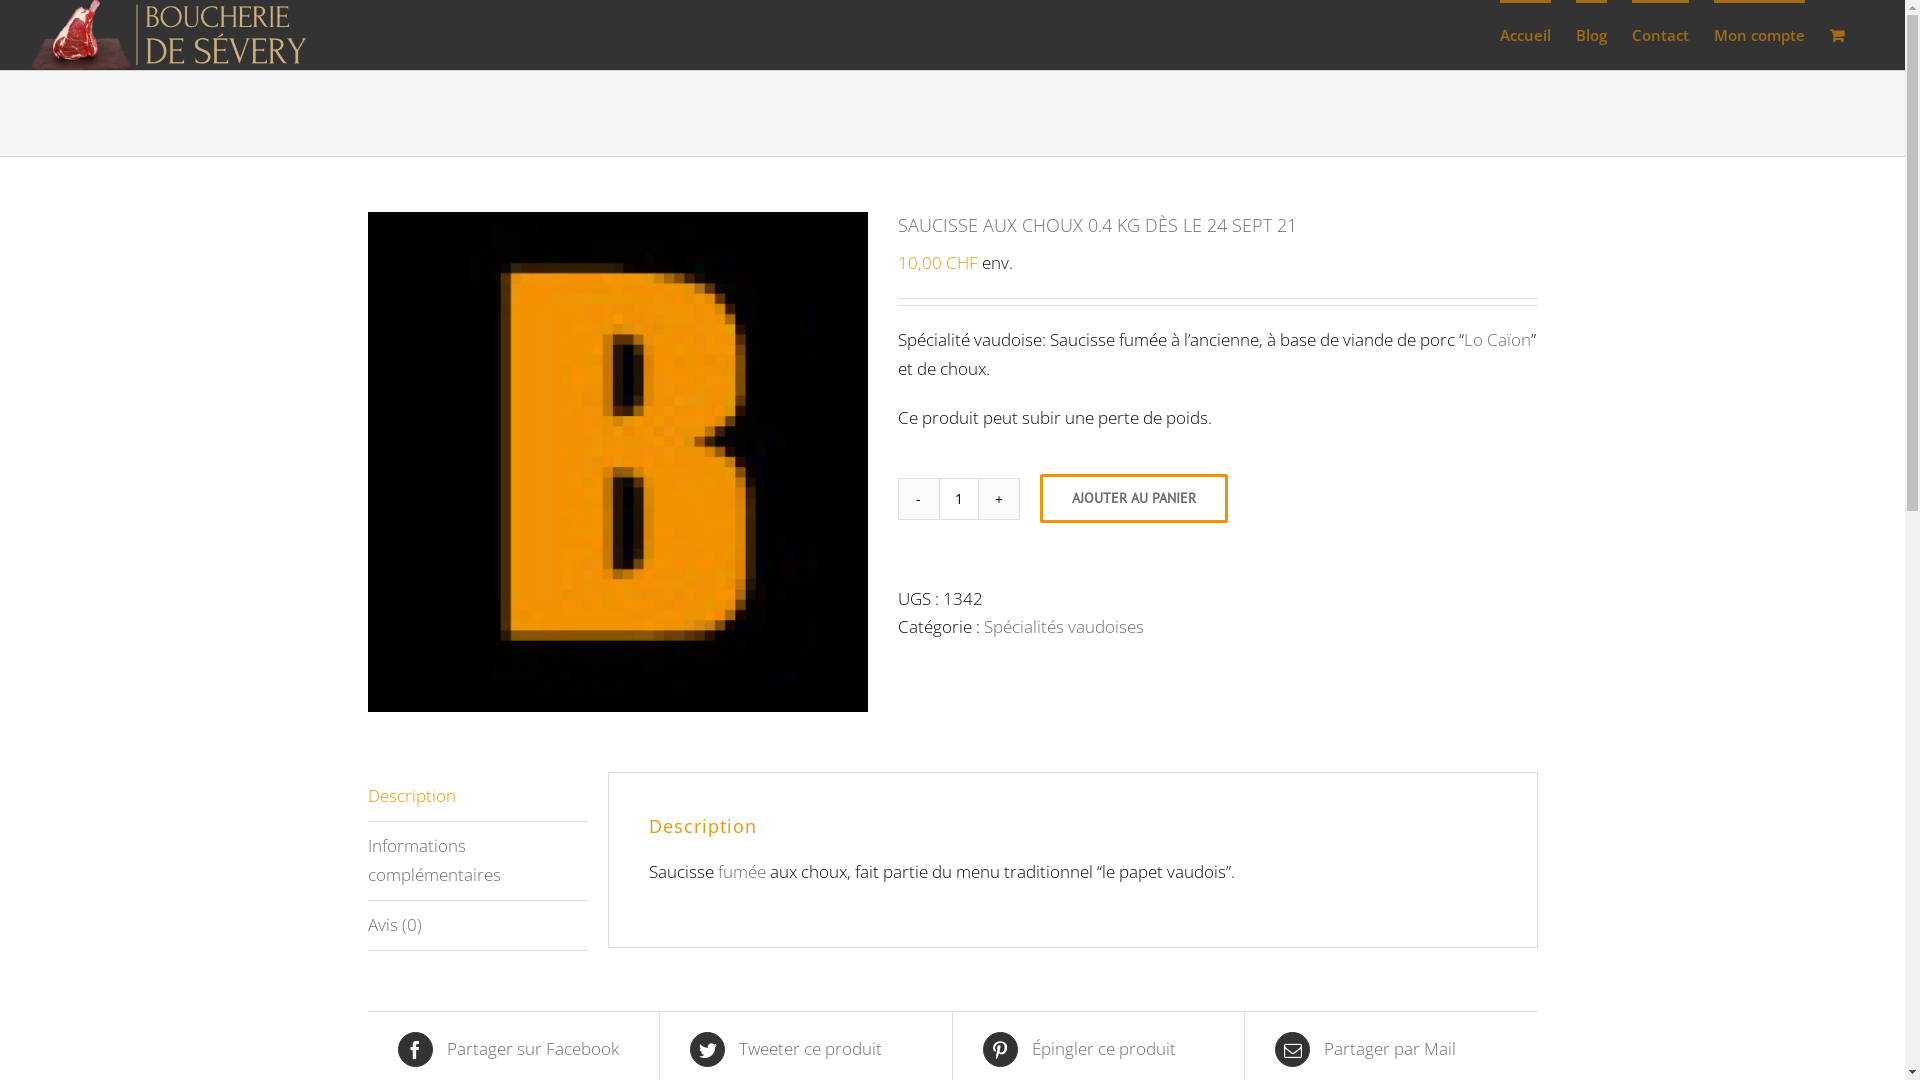 Image resolution: width=1920 pixels, height=1080 pixels. I want to click on Accueil, so click(1526, 35).